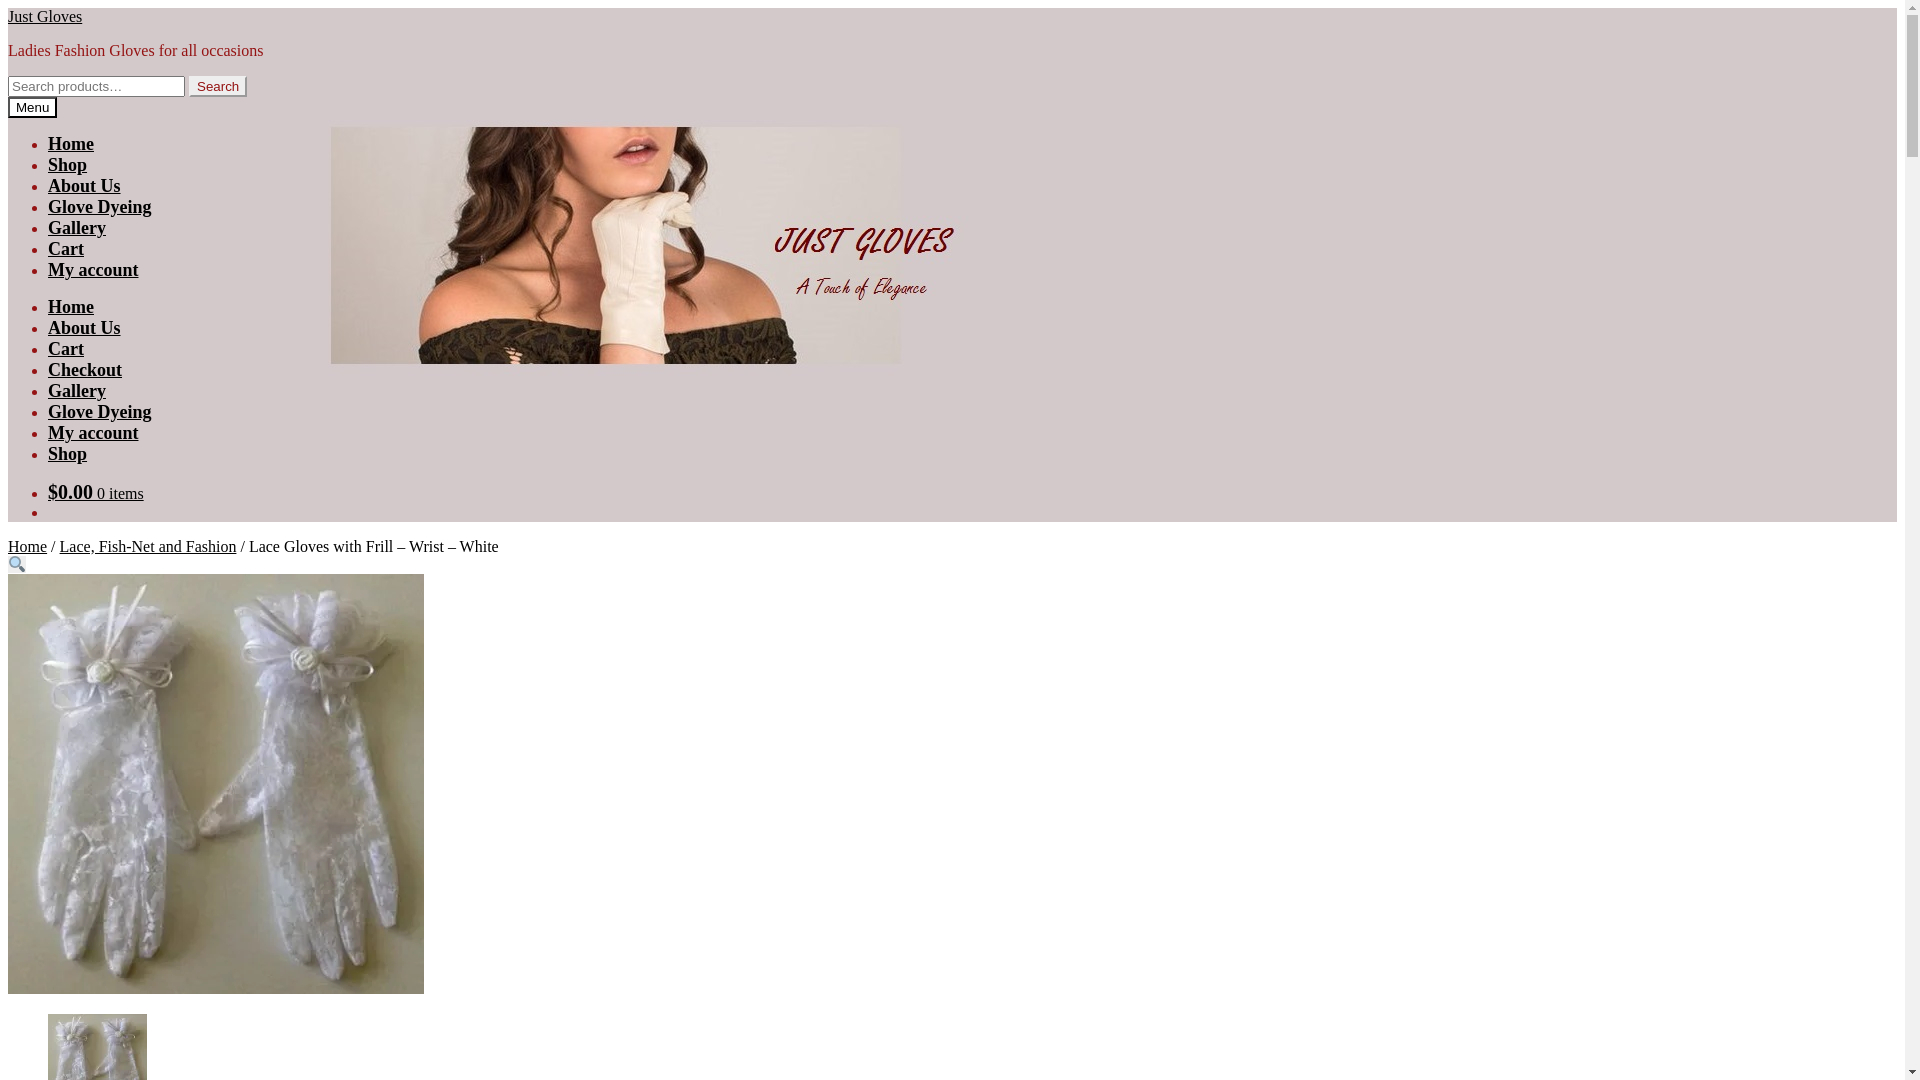  I want to click on Lace, Fish-Net and Fashion, so click(148, 546).